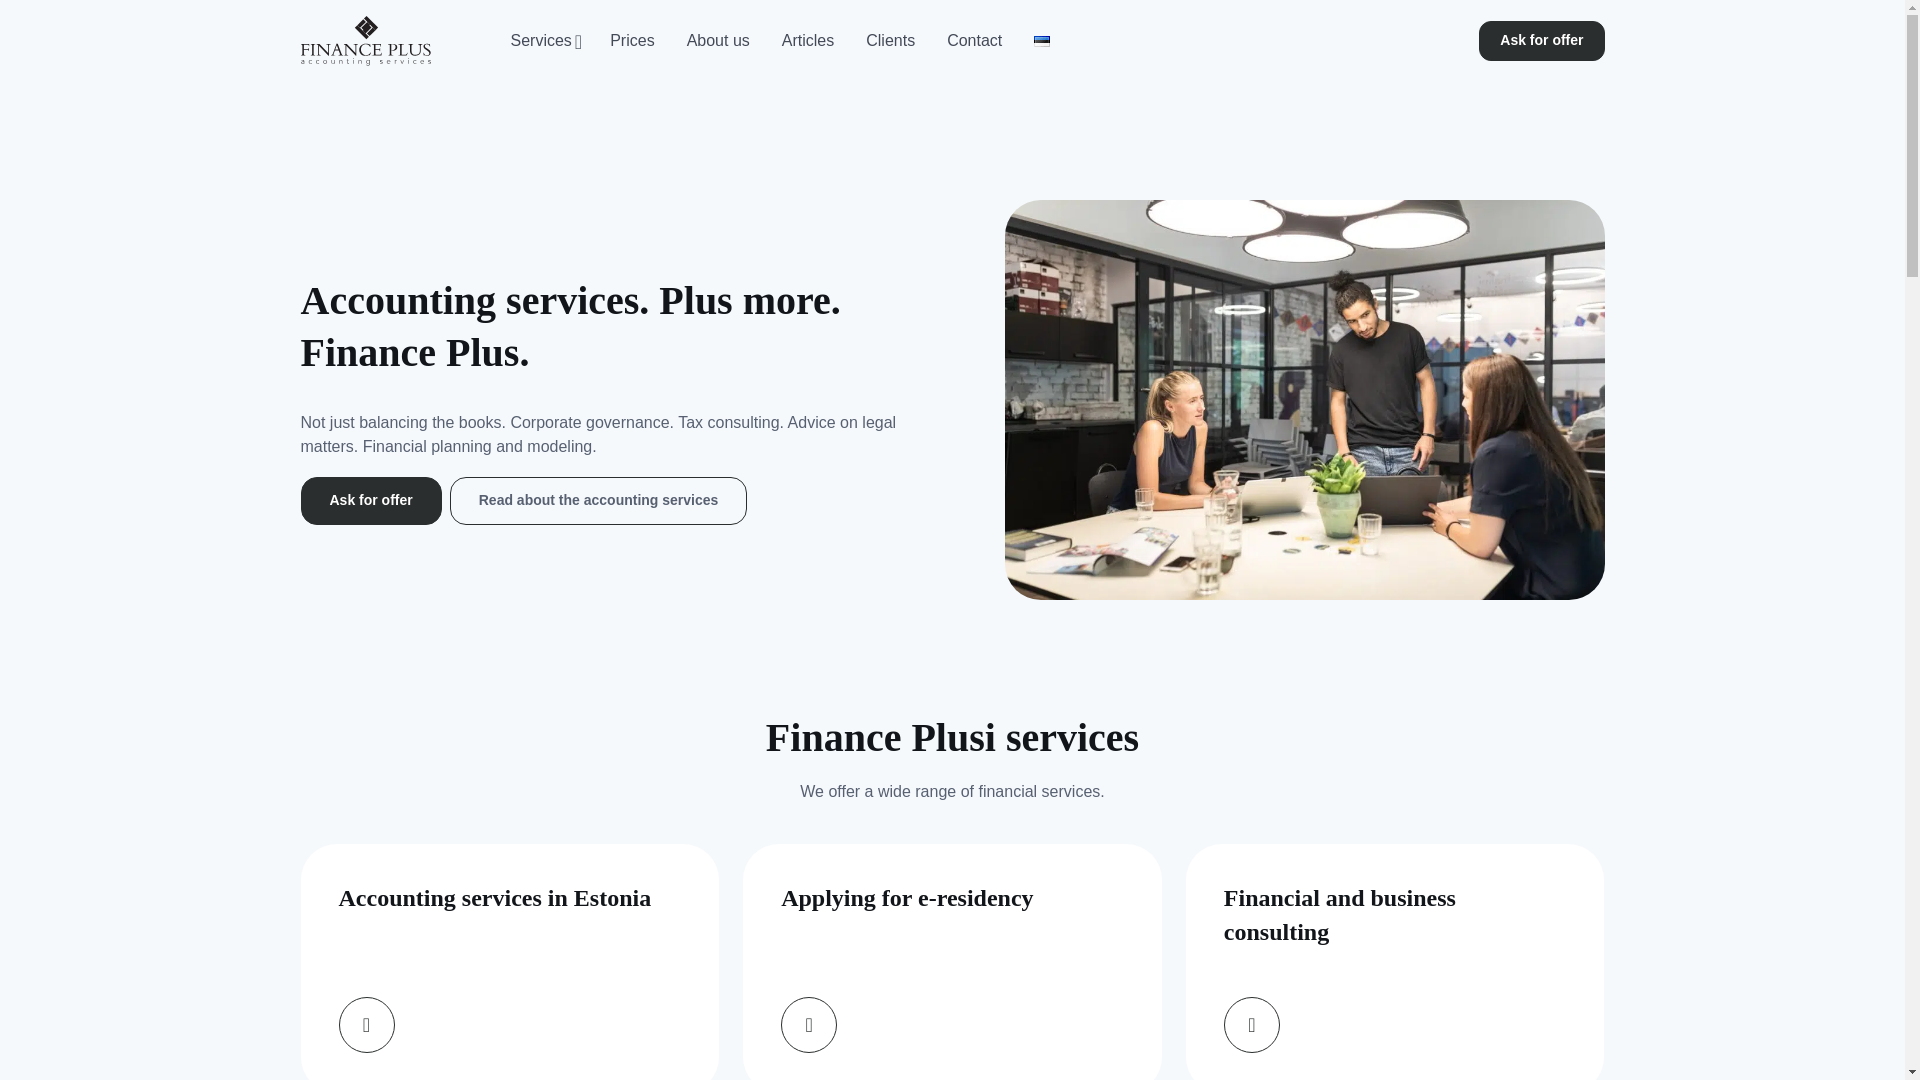  What do you see at coordinates (974, 40) in the screenshot?
I see `Contact` at bounding box center [974, 40].